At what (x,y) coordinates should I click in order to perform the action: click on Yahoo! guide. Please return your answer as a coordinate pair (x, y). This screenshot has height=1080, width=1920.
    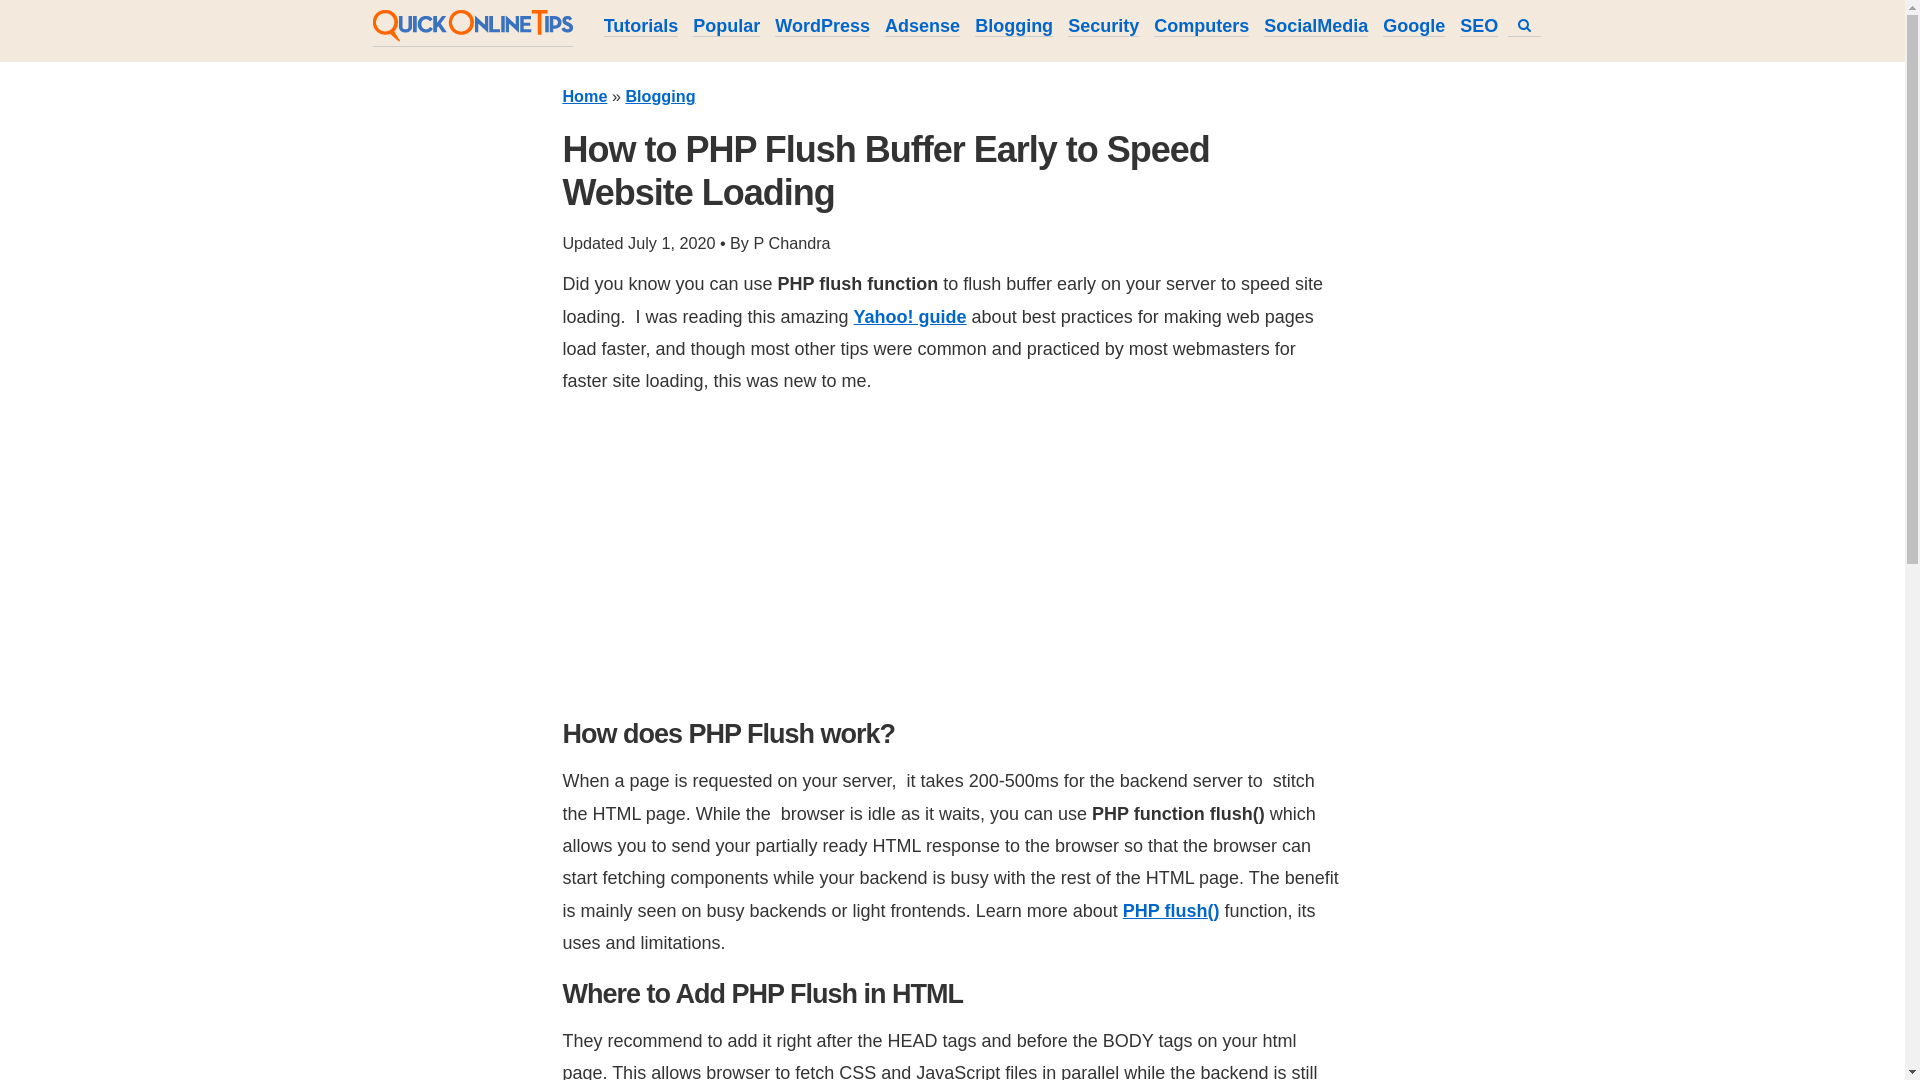
    Looking at the image, I should click on (910, 316).